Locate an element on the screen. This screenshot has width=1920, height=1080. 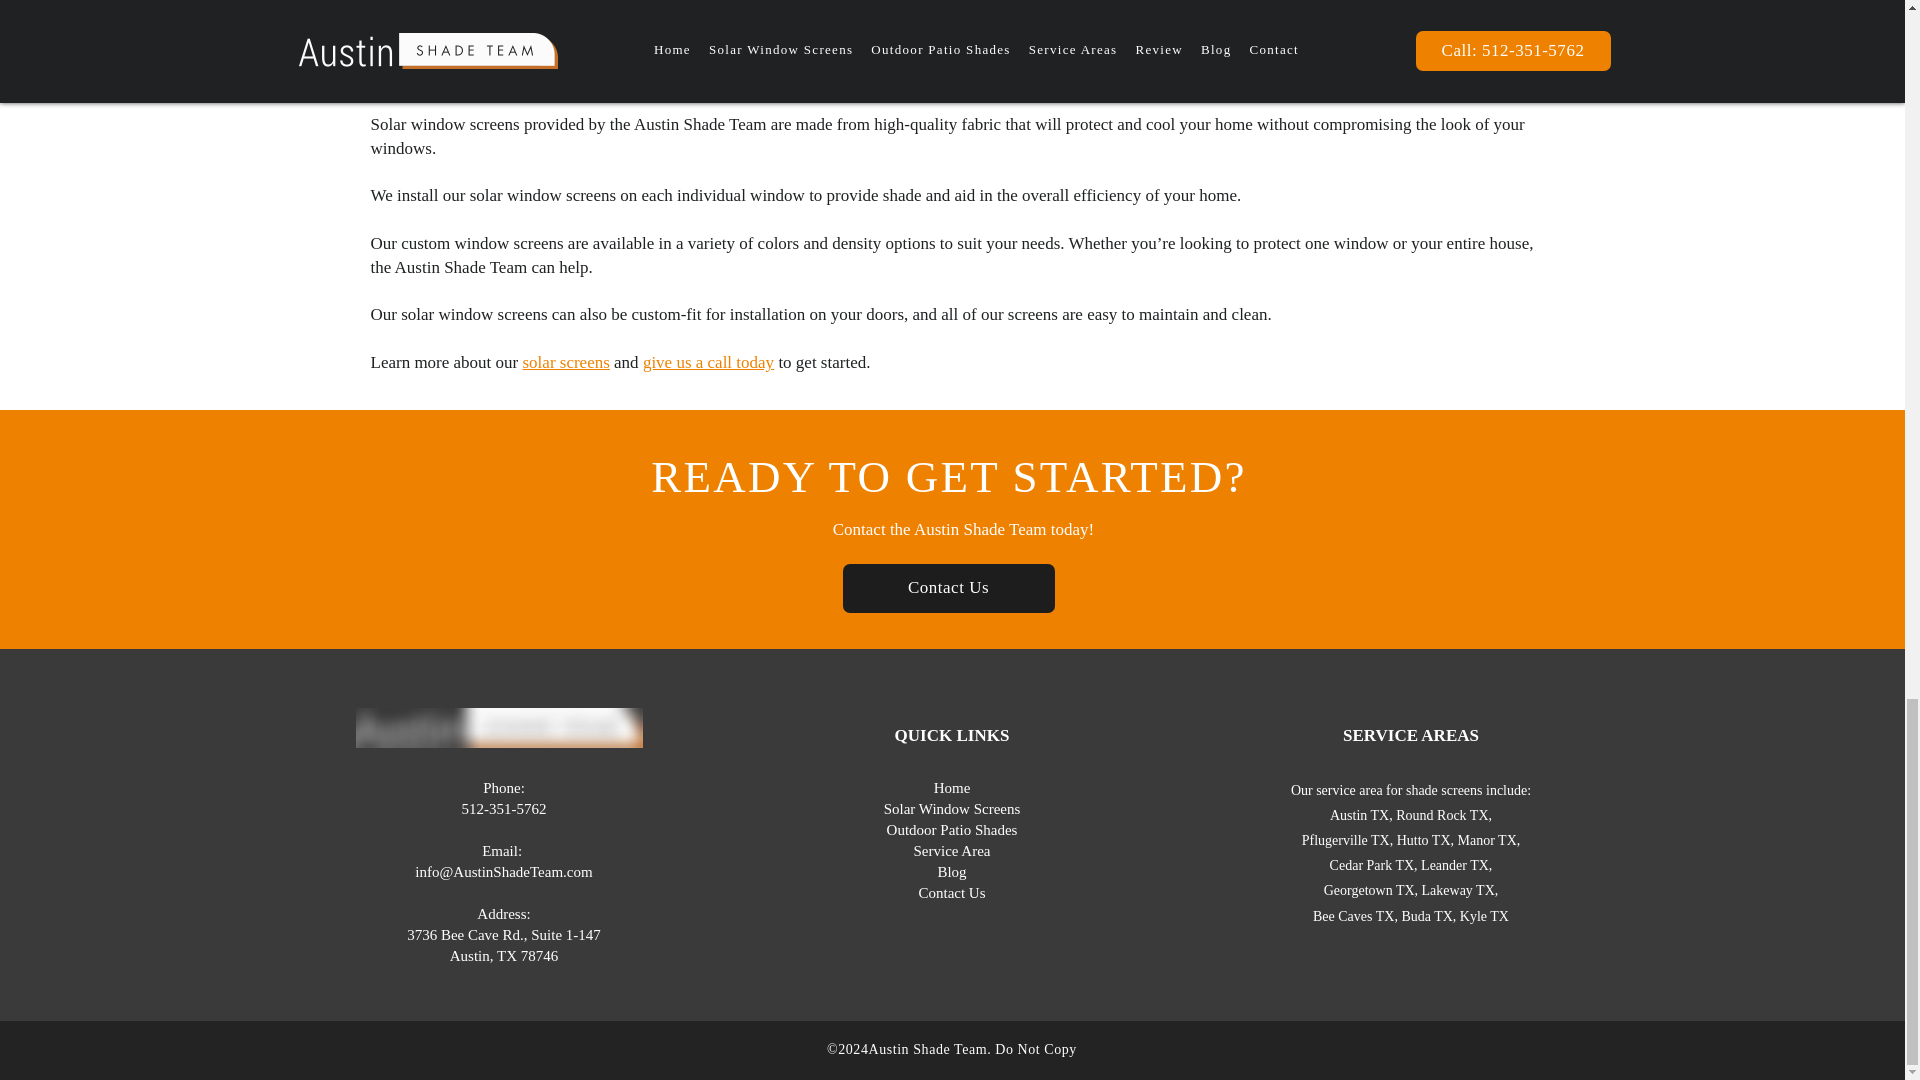
Home is located at coordinates (952, 787).